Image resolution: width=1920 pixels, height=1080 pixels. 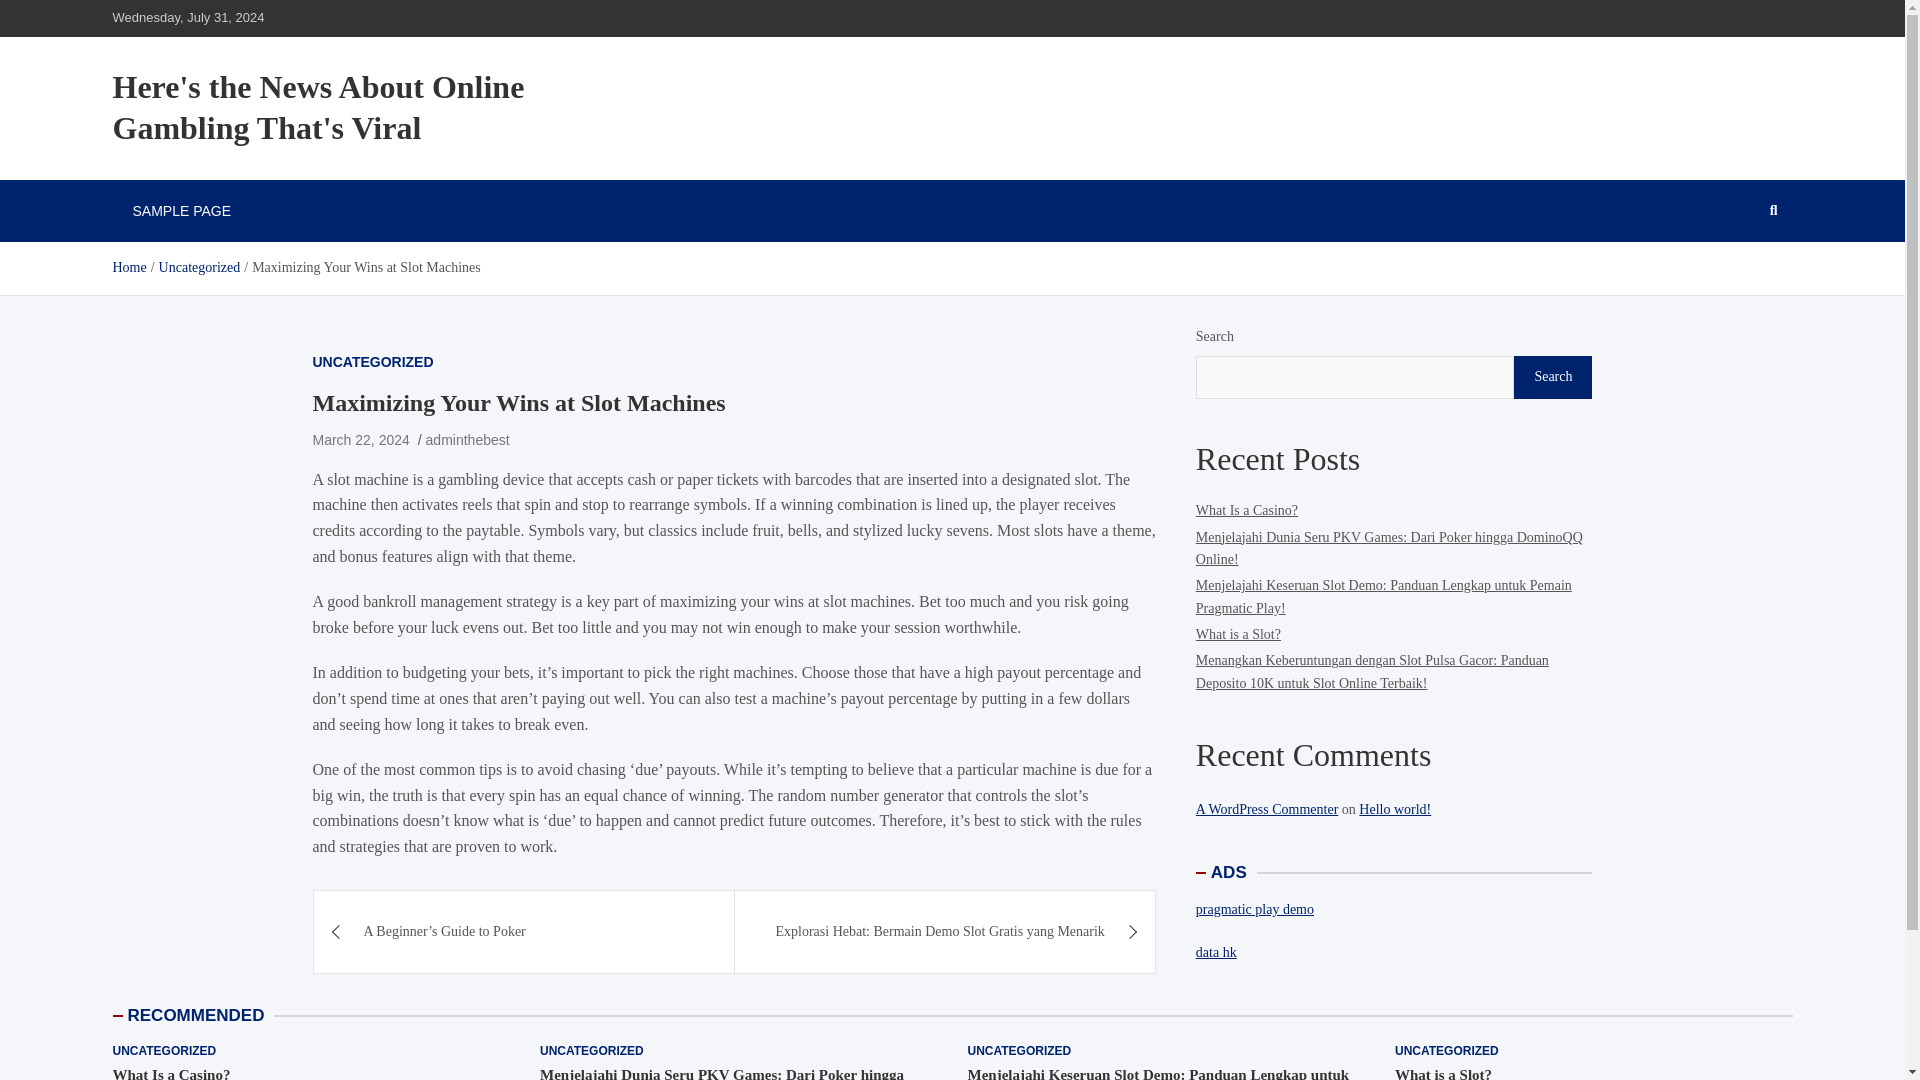 What do you see at coordinates (318, 108) in the screenshot?
I see `Here's the News About Online Gambling That's Viral` at bounding box center [318, 108].